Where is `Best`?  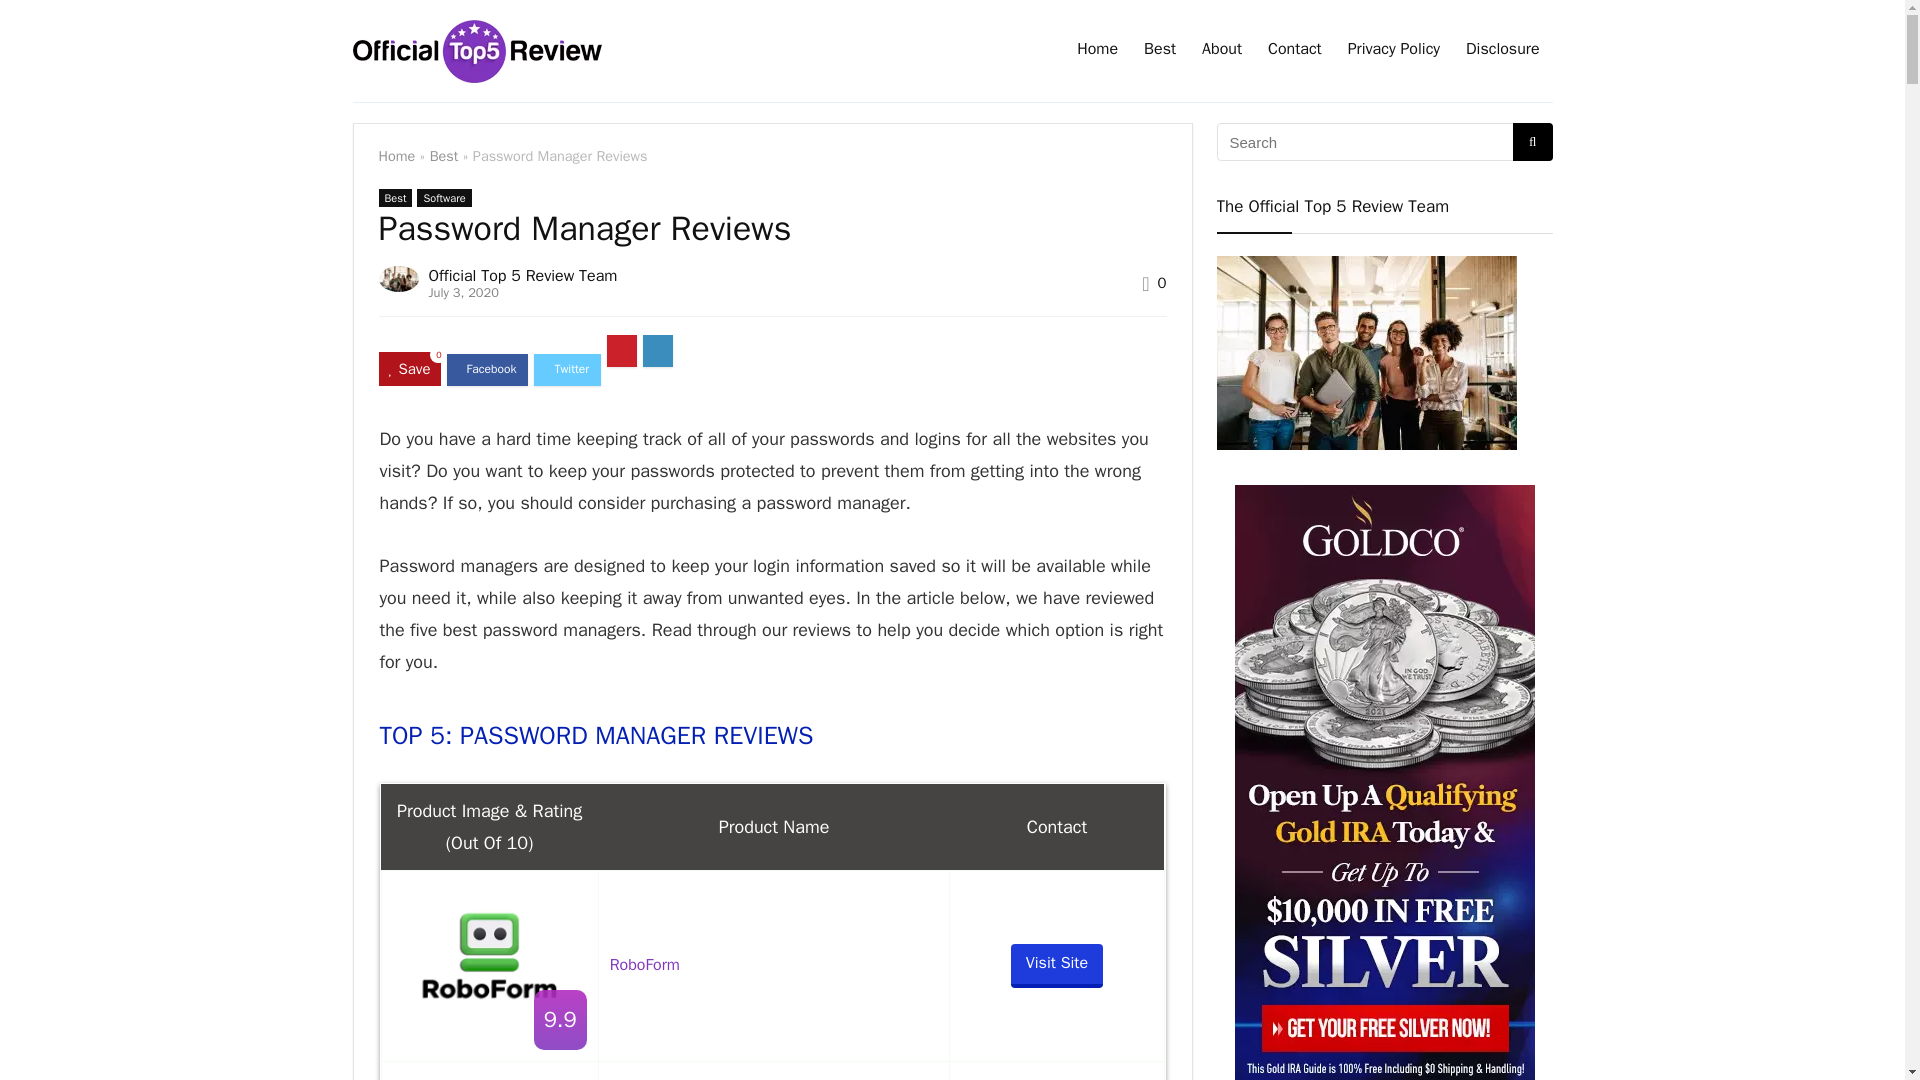 Best is located at coordinates (395, 198).